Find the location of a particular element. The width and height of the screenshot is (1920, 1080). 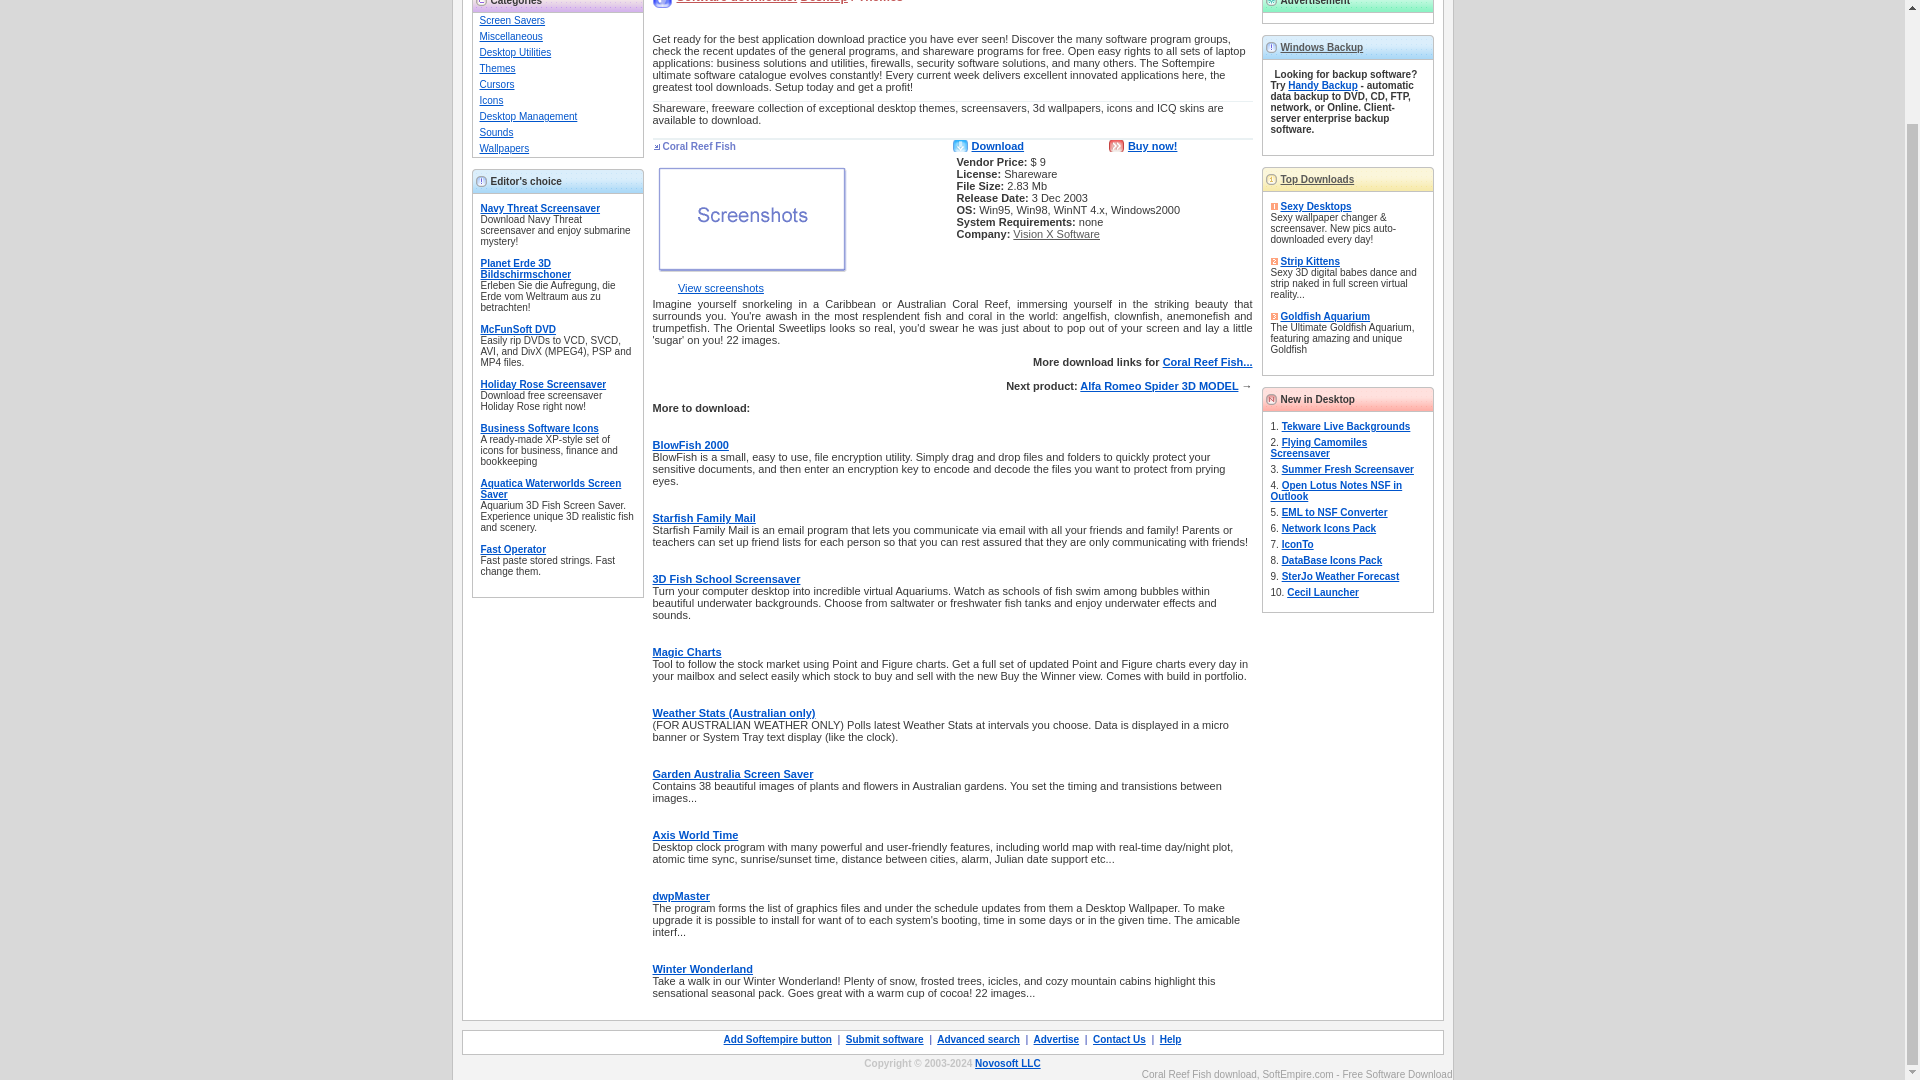

Starfish Family Mail is located at coordinates (703, 517).